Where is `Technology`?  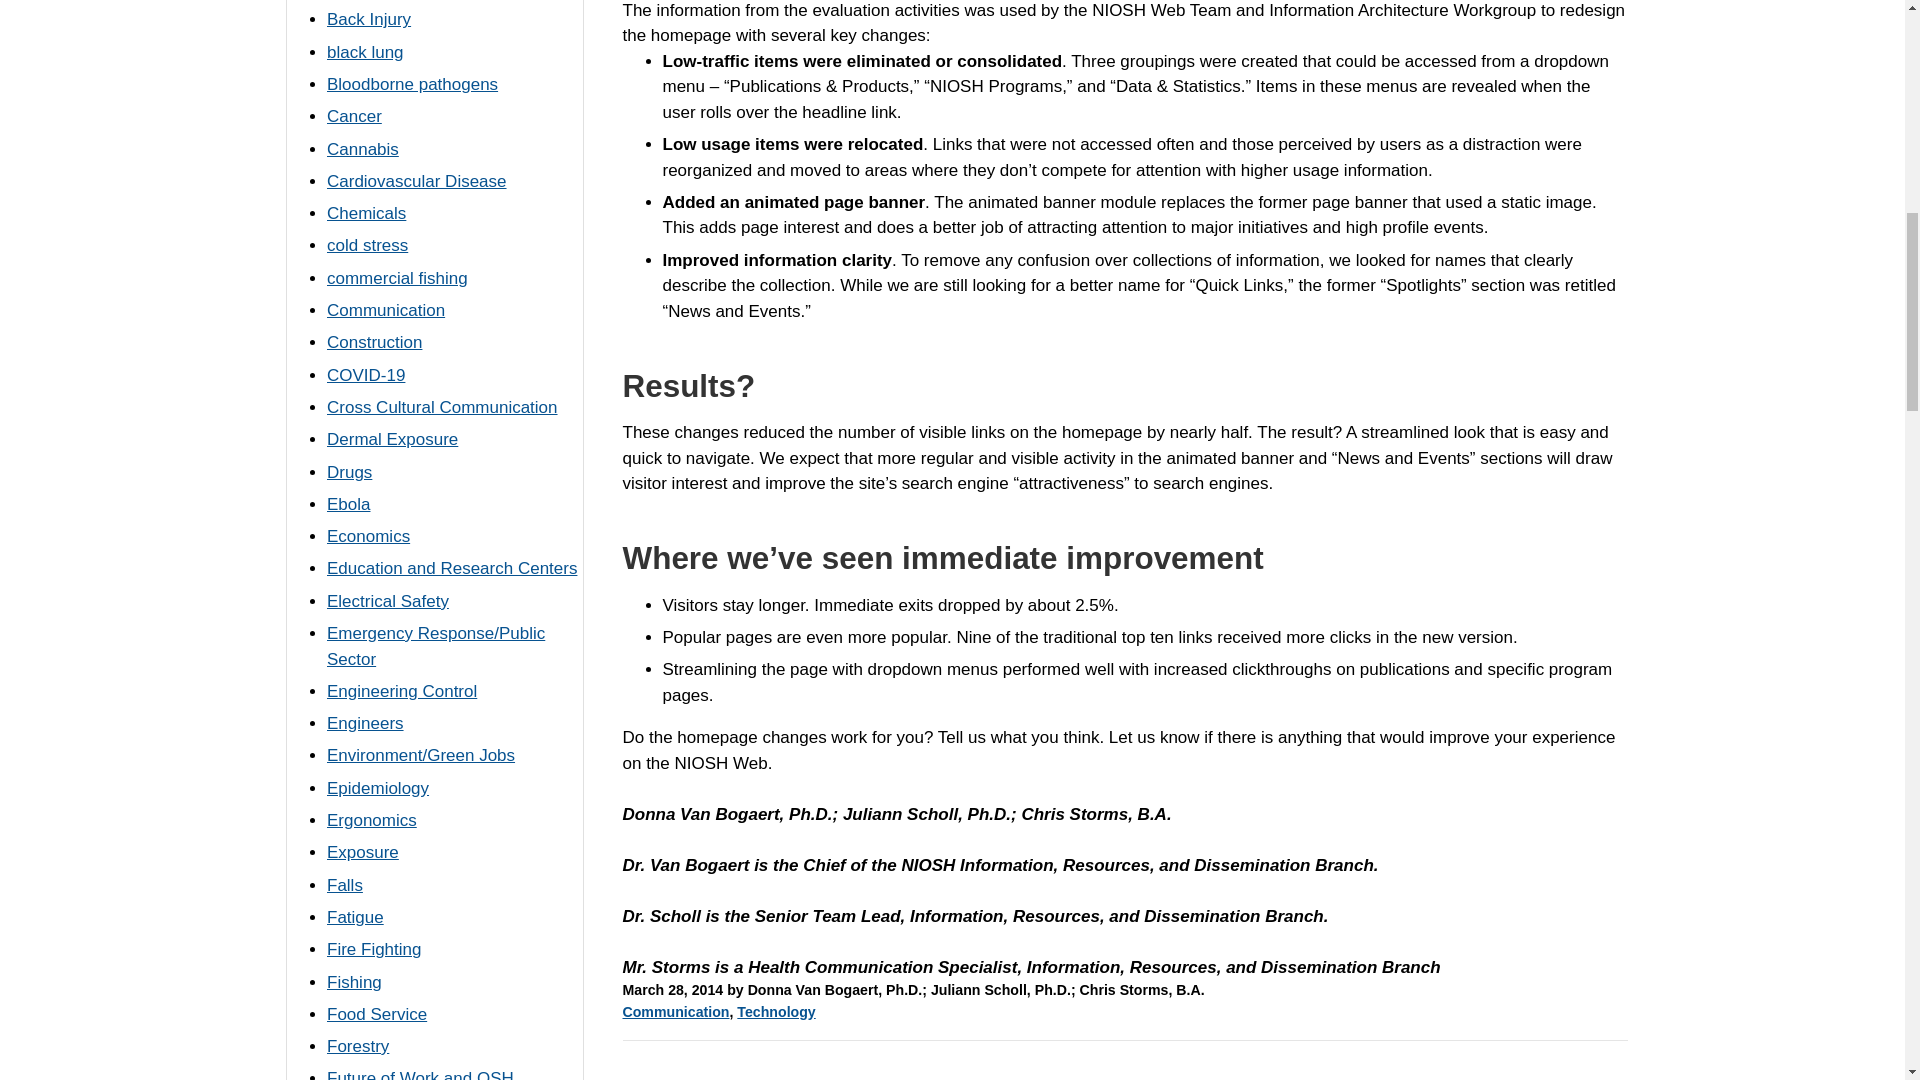
Technology is located at coordinates (776, 1012).